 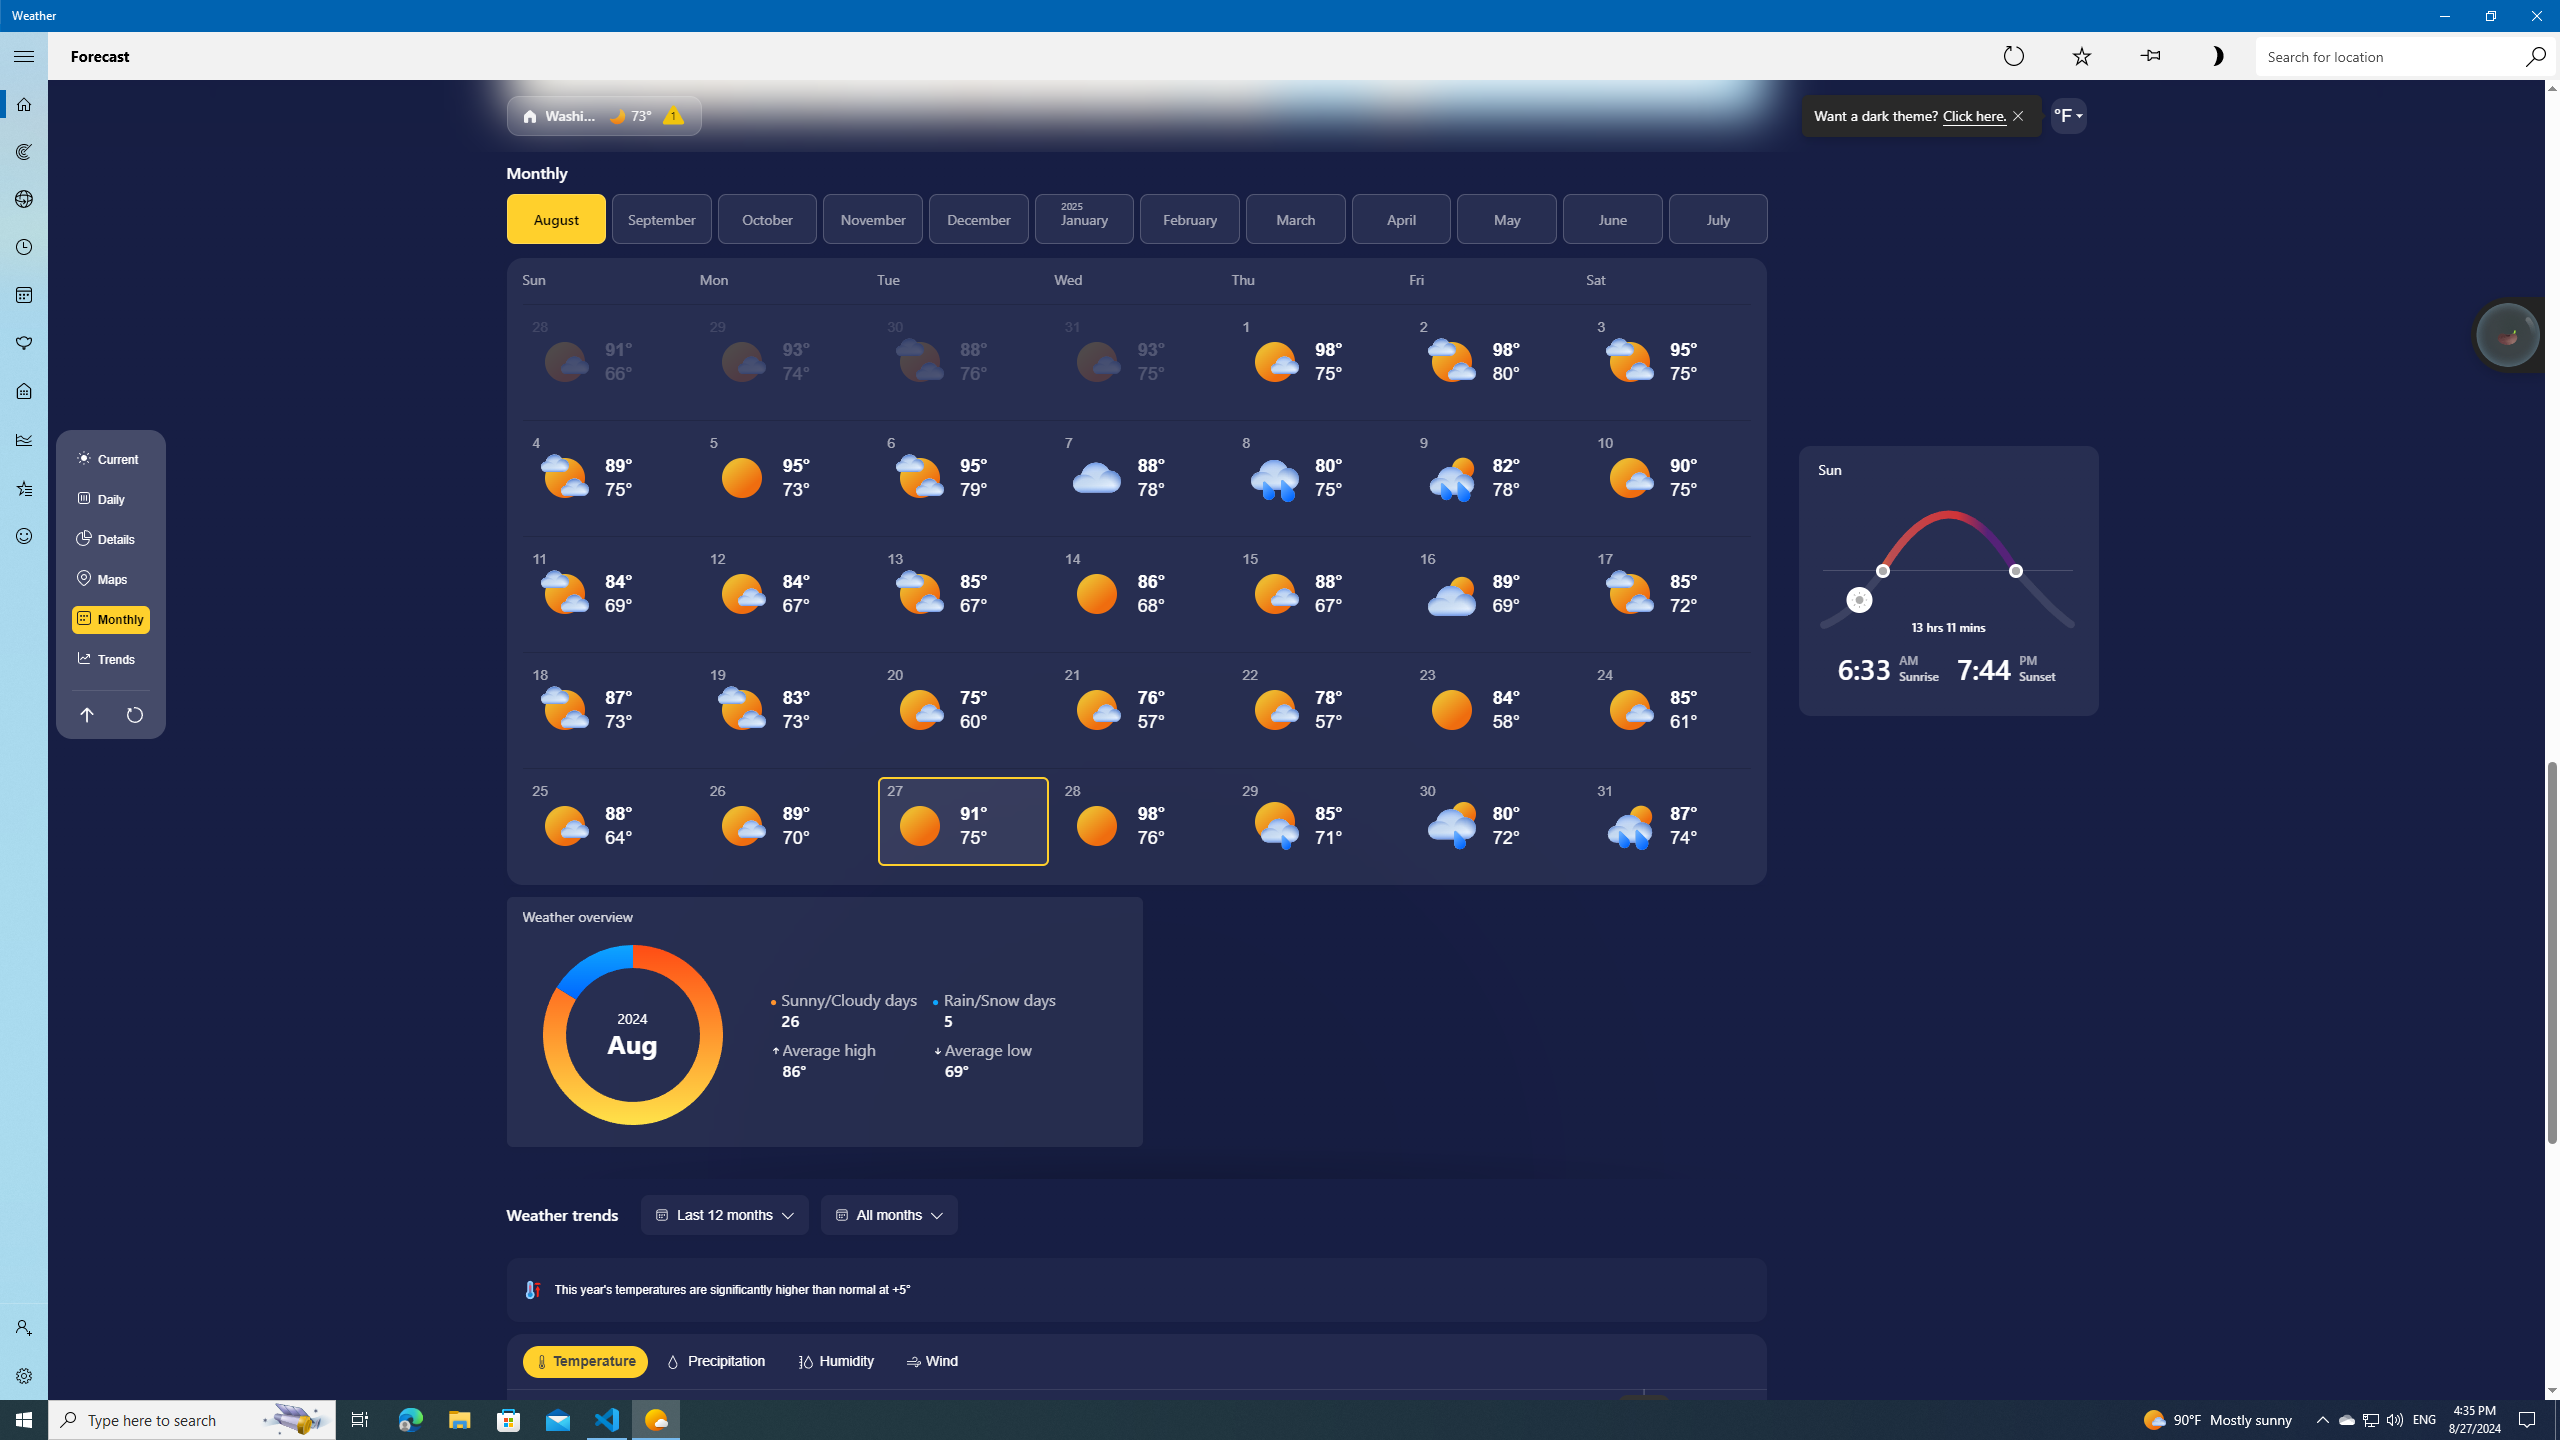 I want to click on Search highlights icon opens search home window, so click(x=24, y=392).